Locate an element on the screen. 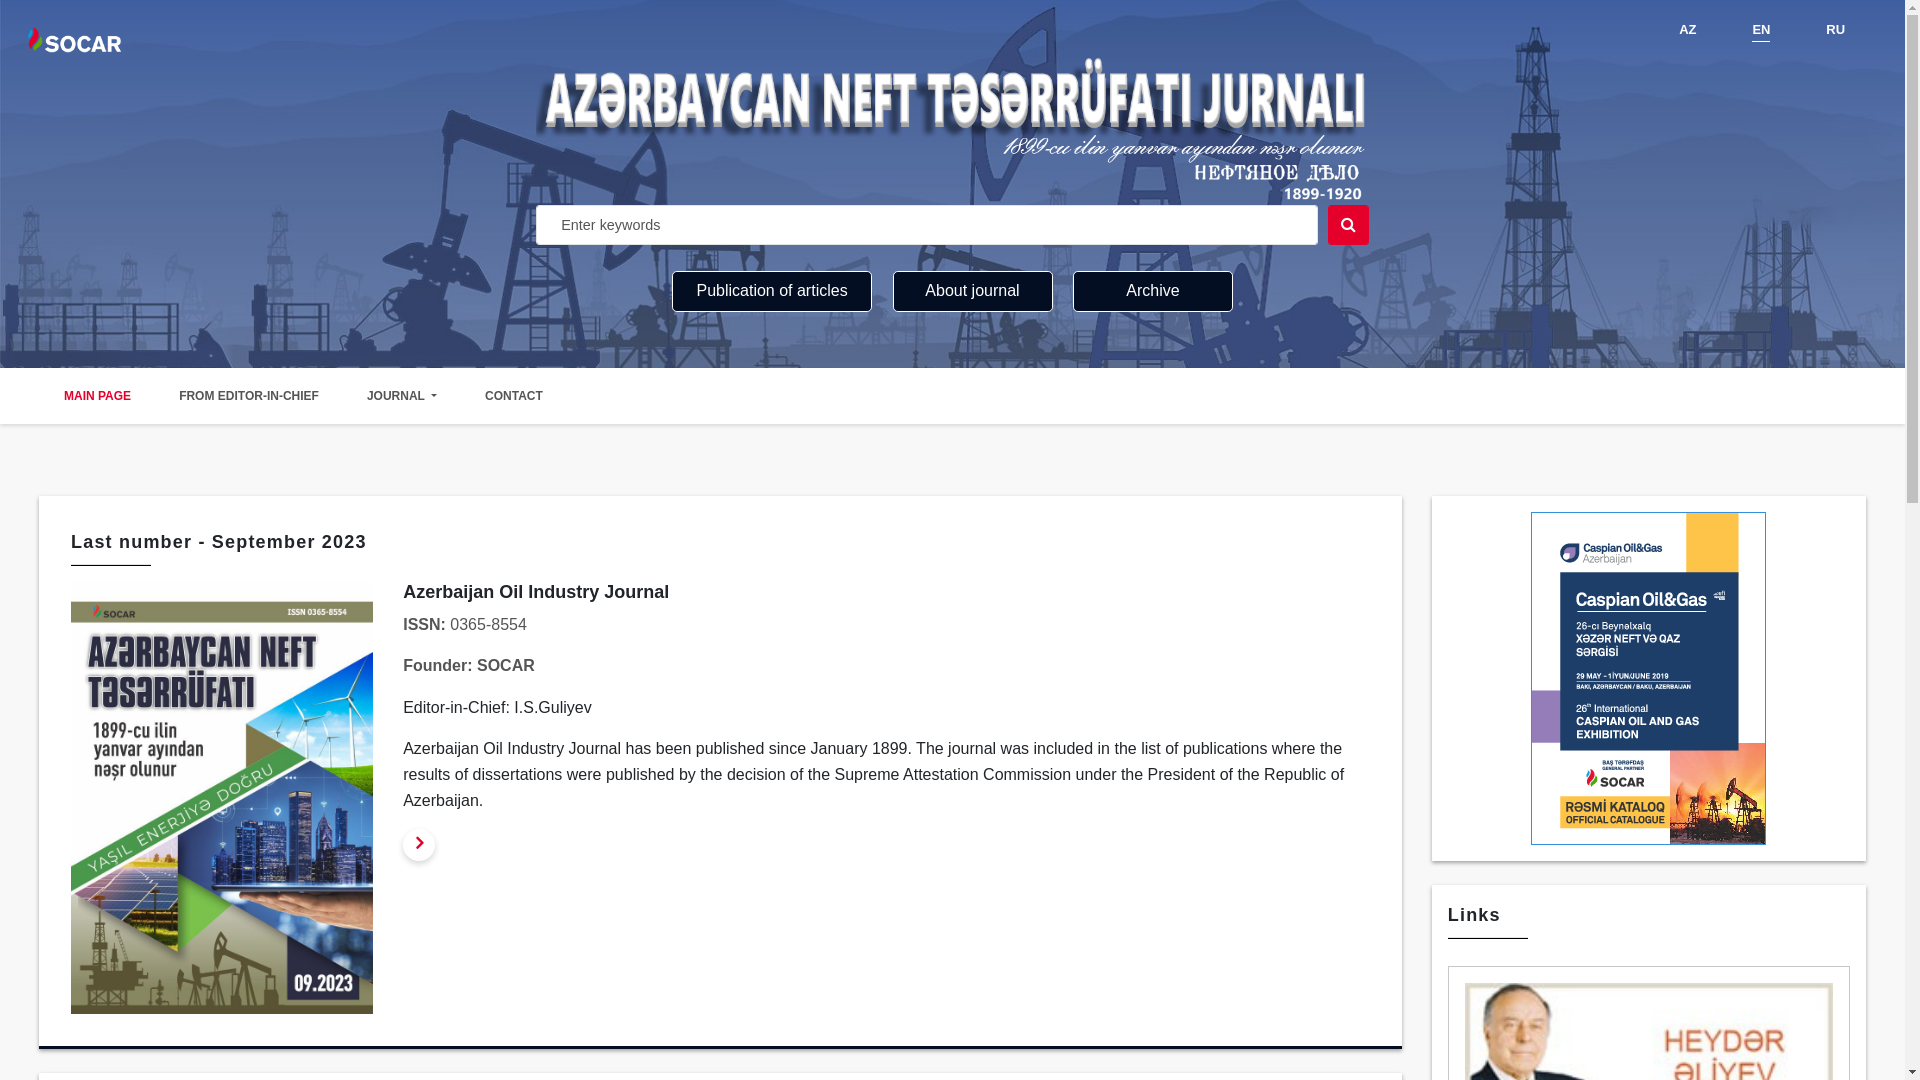  publication of articles is located at coordinates (772, 292).